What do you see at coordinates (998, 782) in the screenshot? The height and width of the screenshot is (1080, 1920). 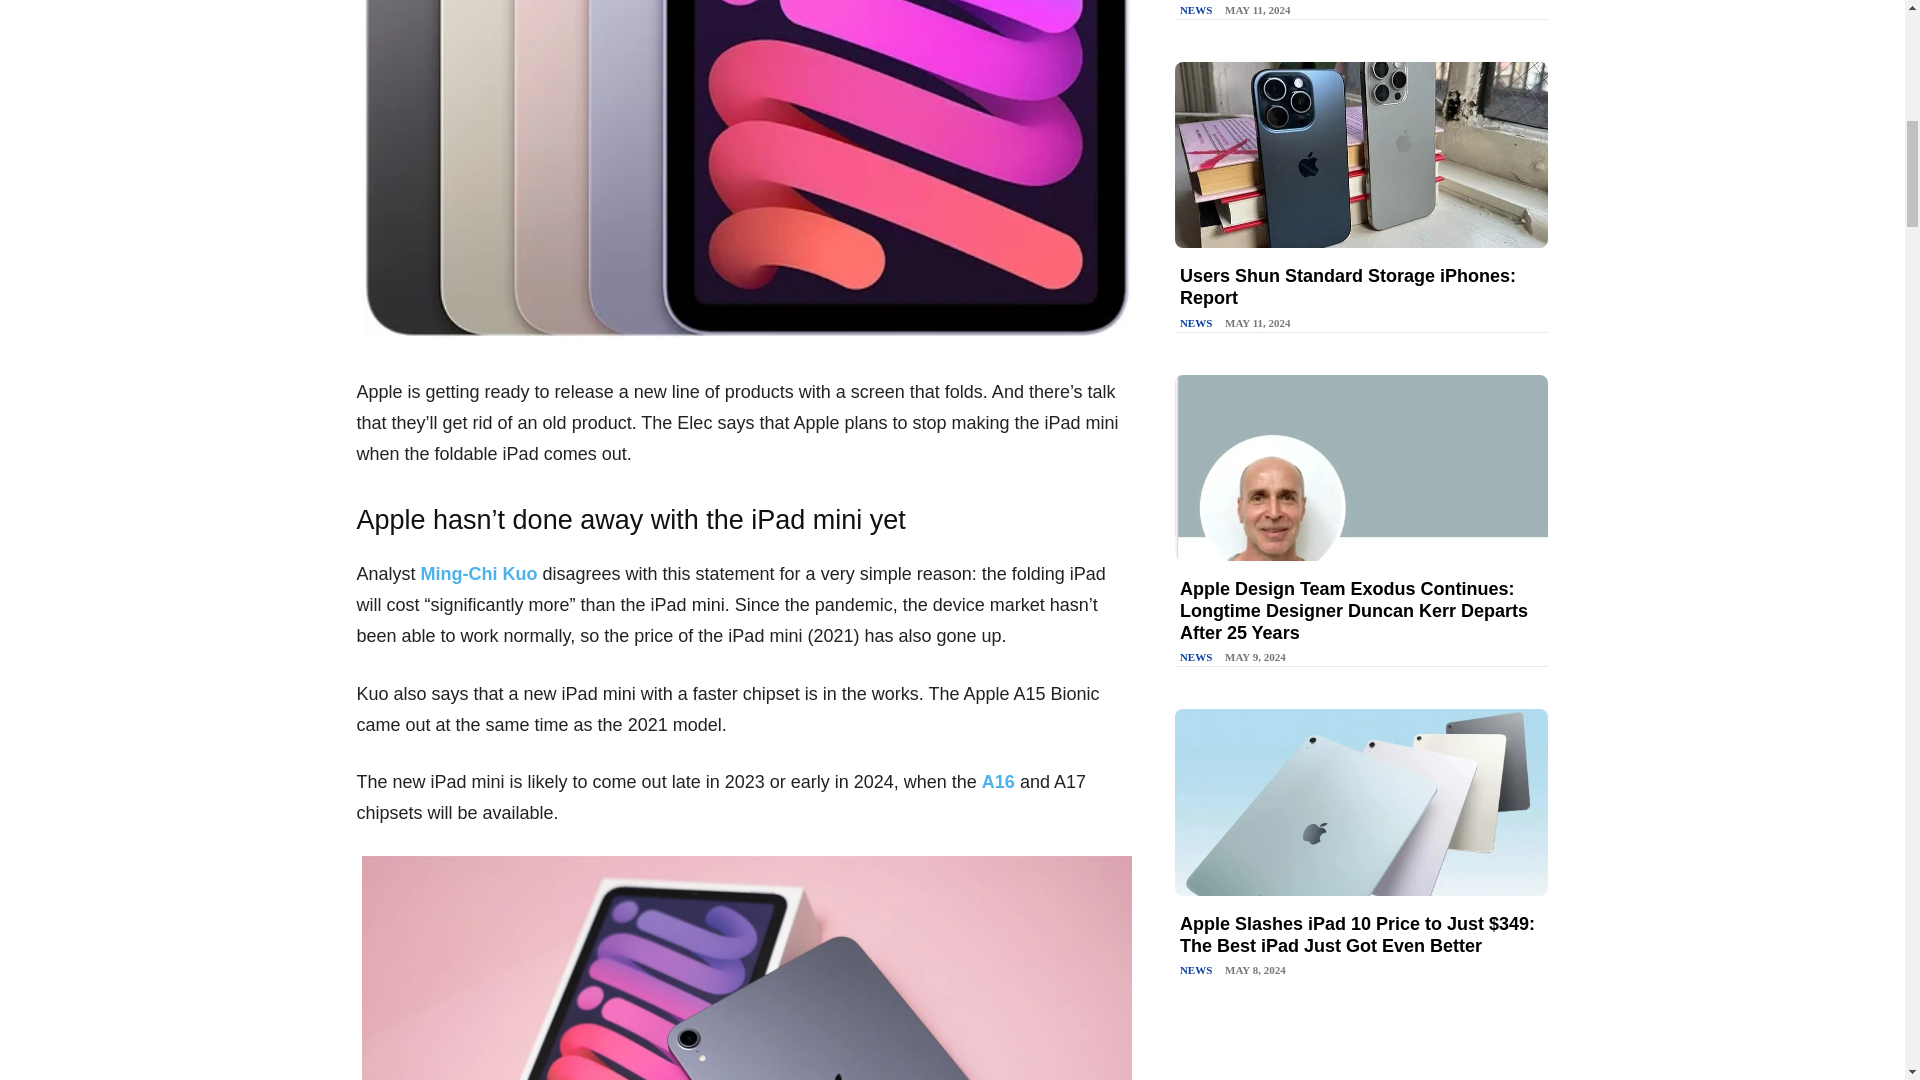 I see `A16` at bounding box center [998, 782].